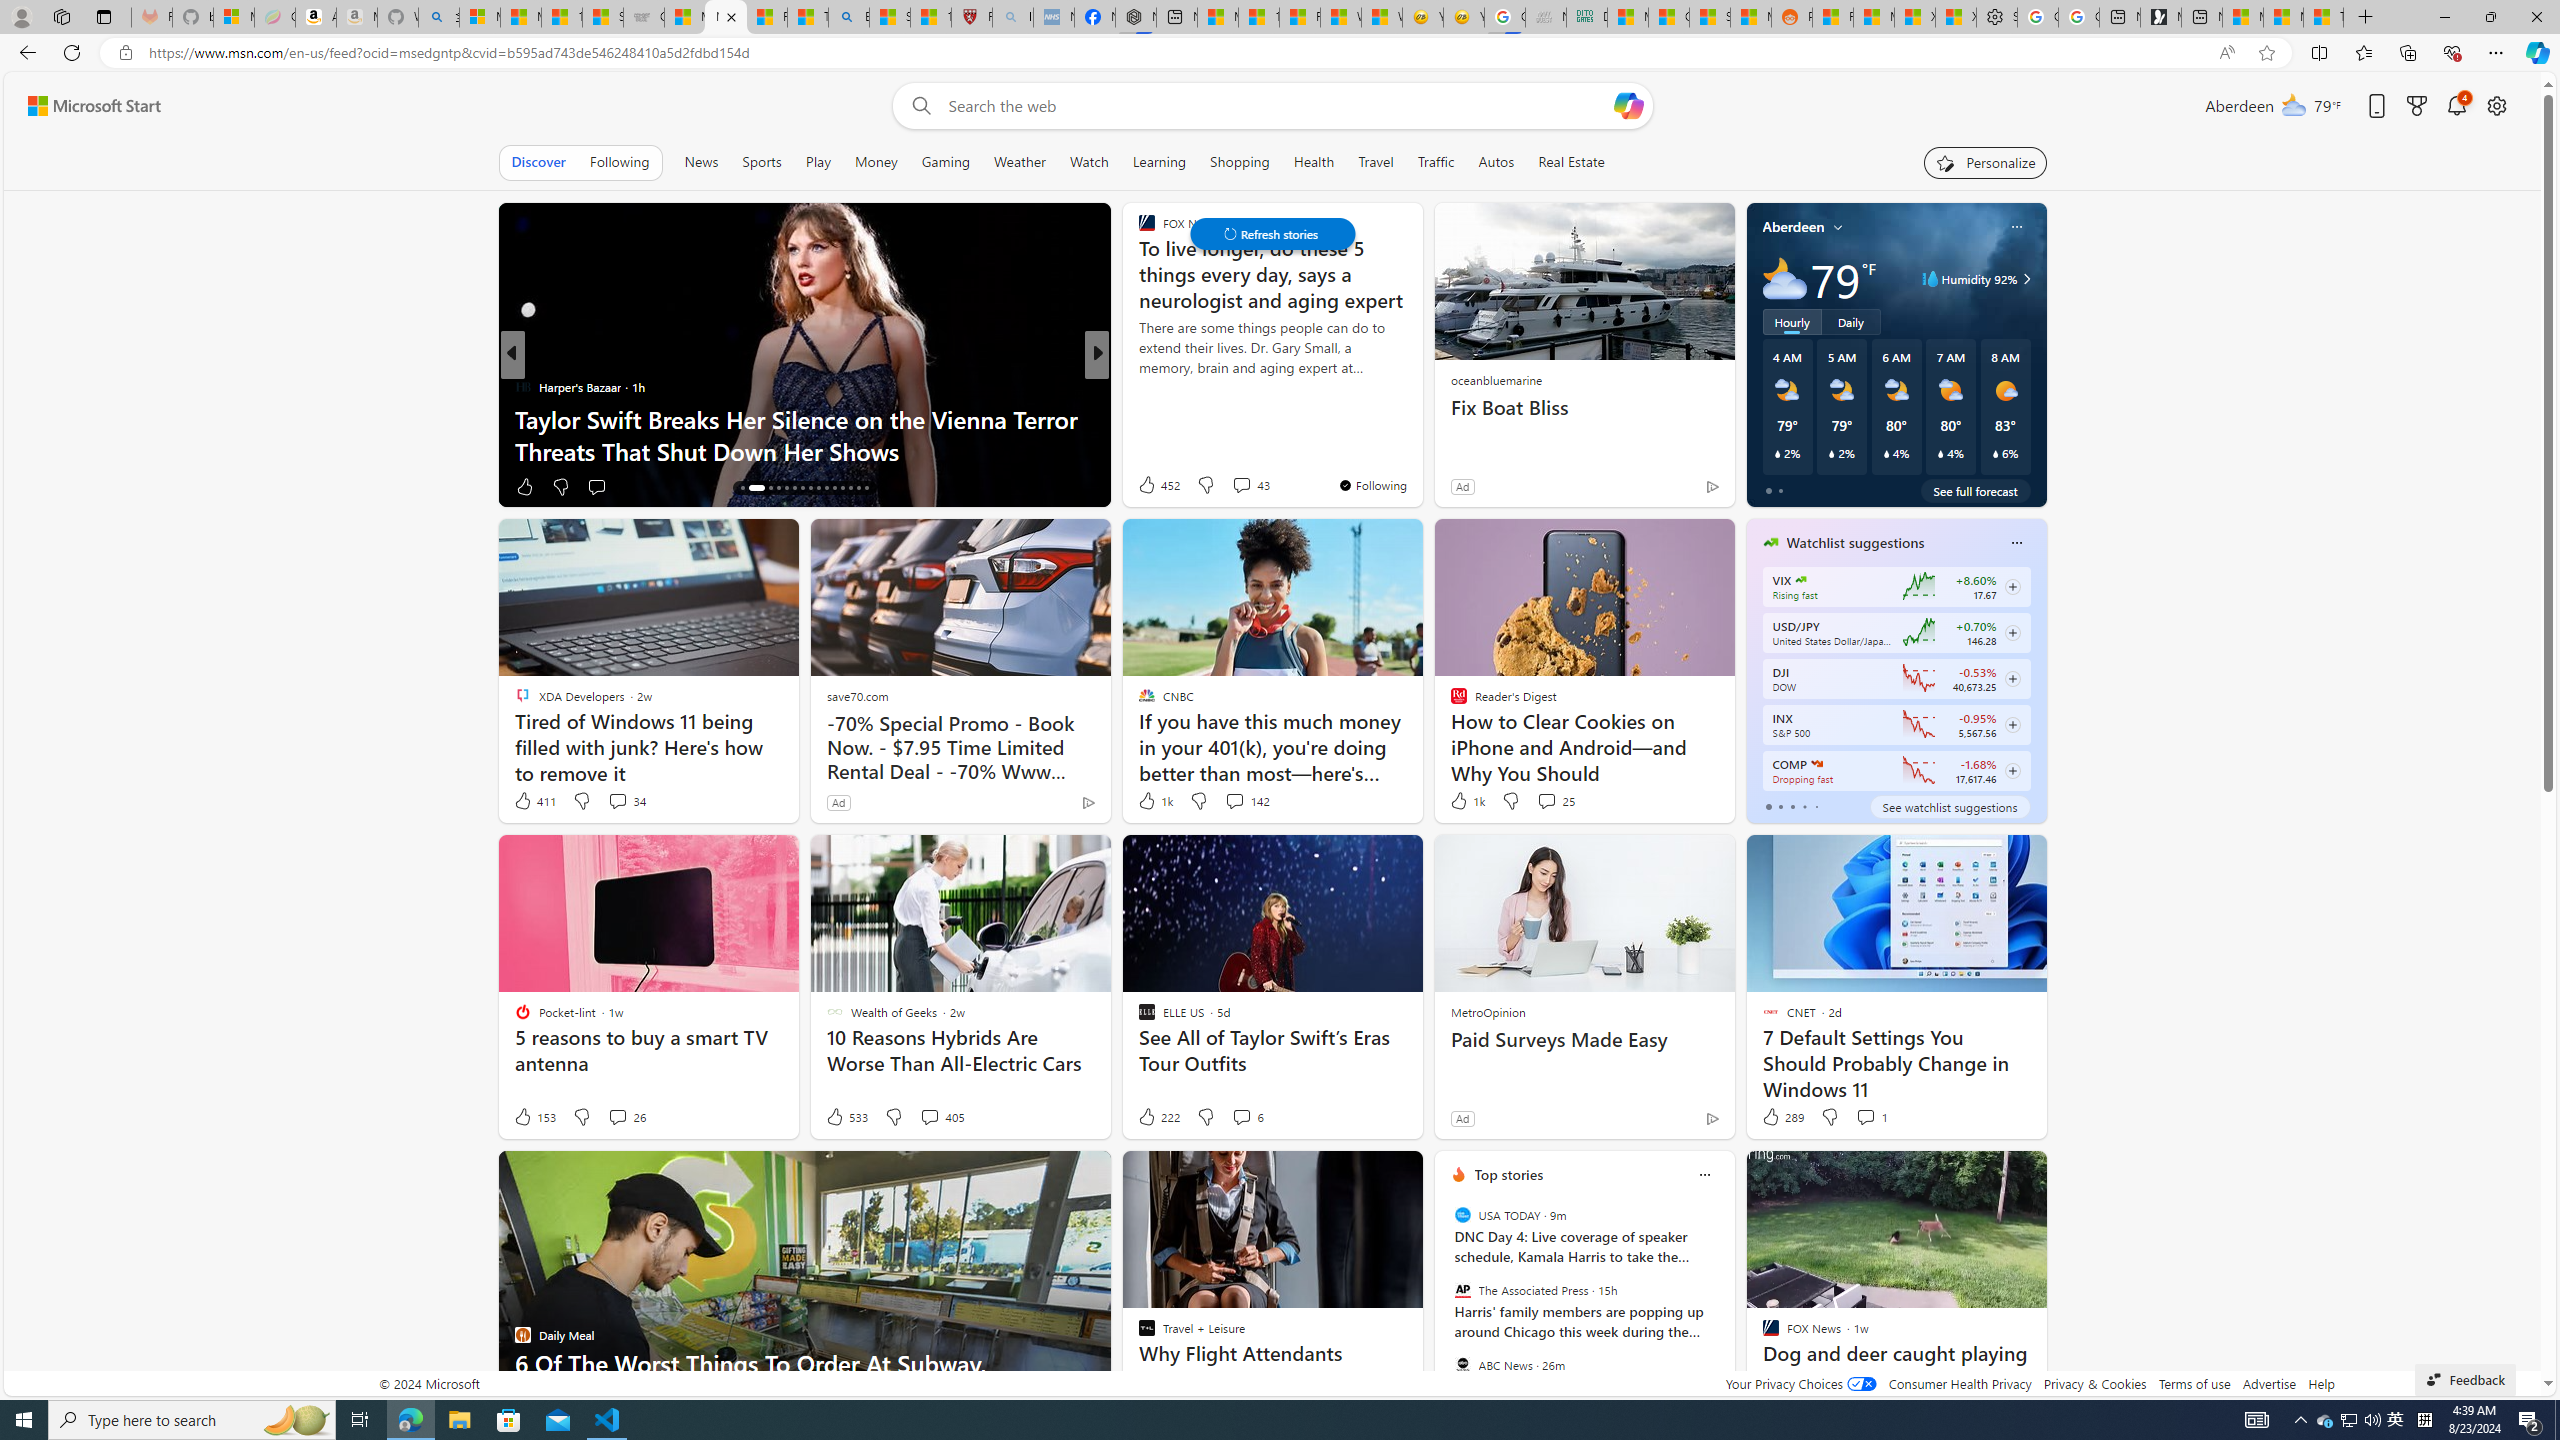 This screenshot has width=2560, height=1440. I want to click on 323 Like, so click(1152, 486).